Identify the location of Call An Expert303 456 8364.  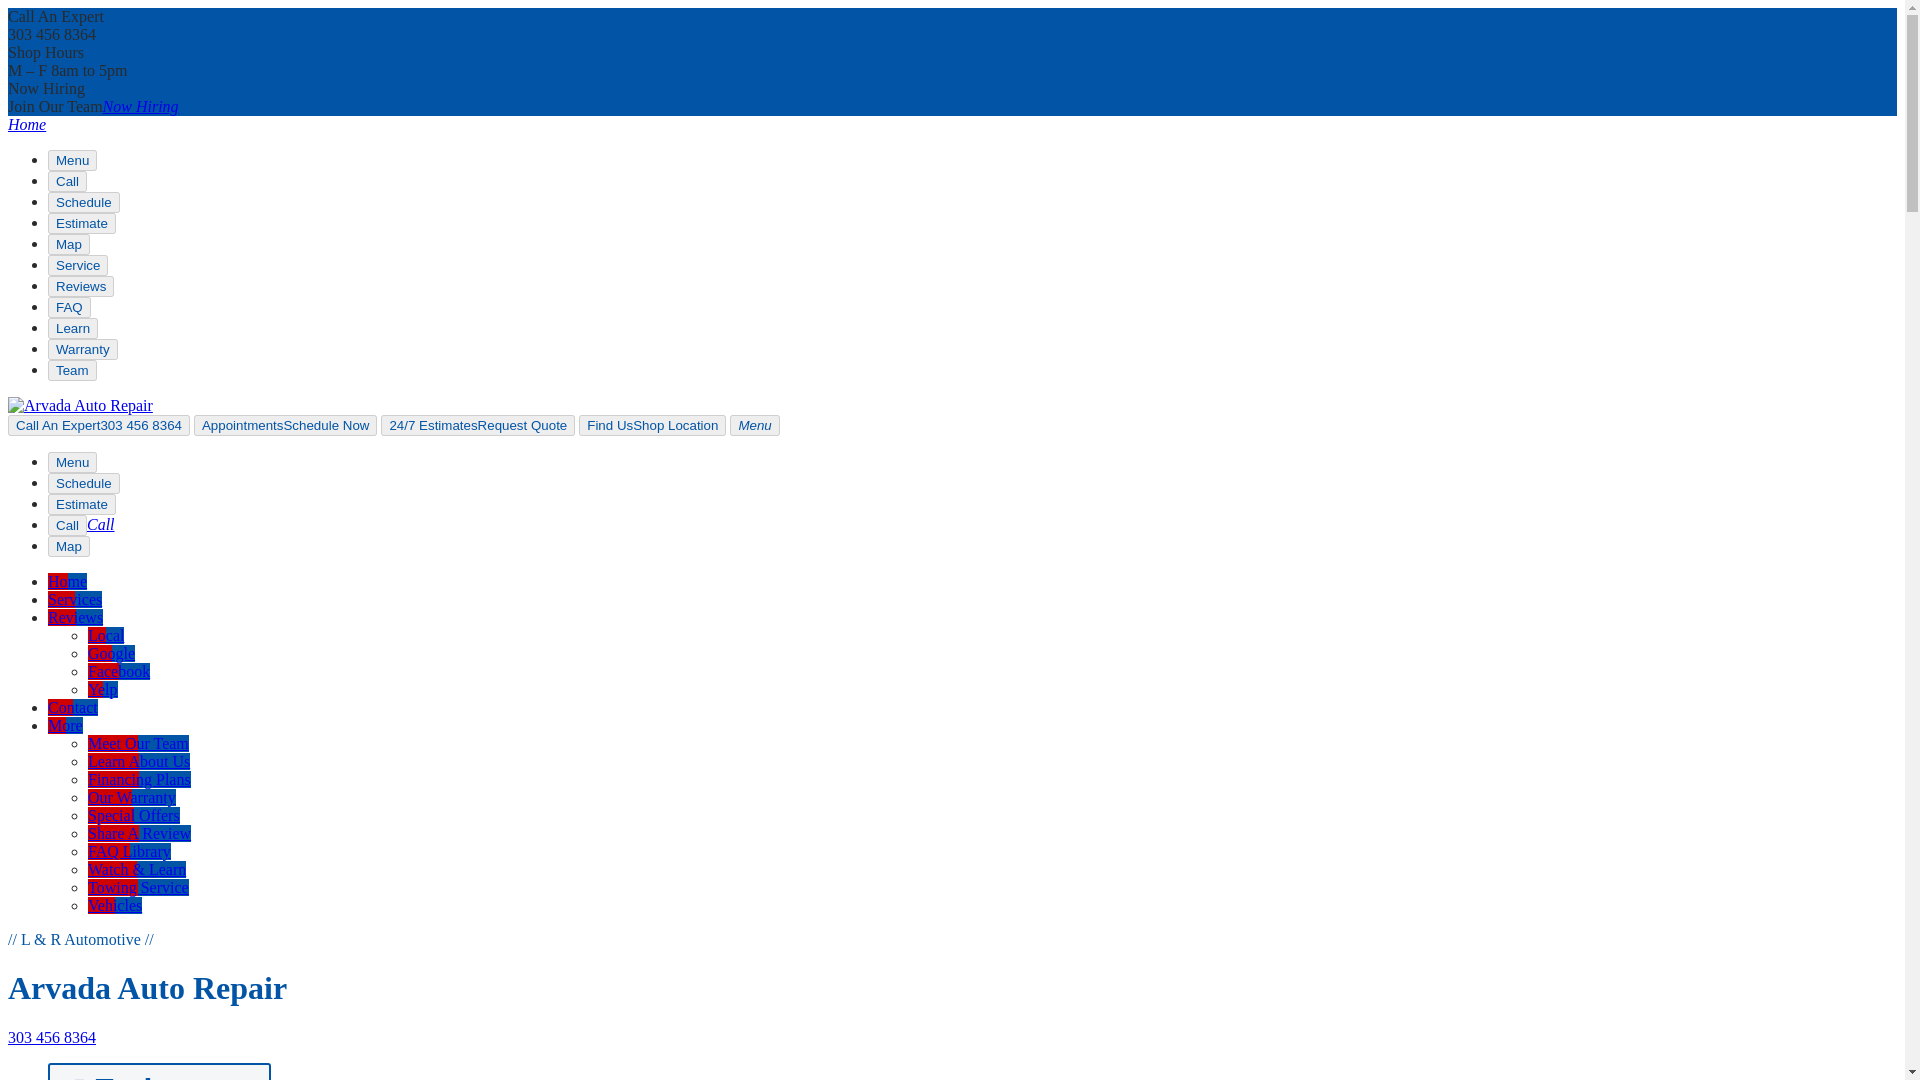
(98, 425).